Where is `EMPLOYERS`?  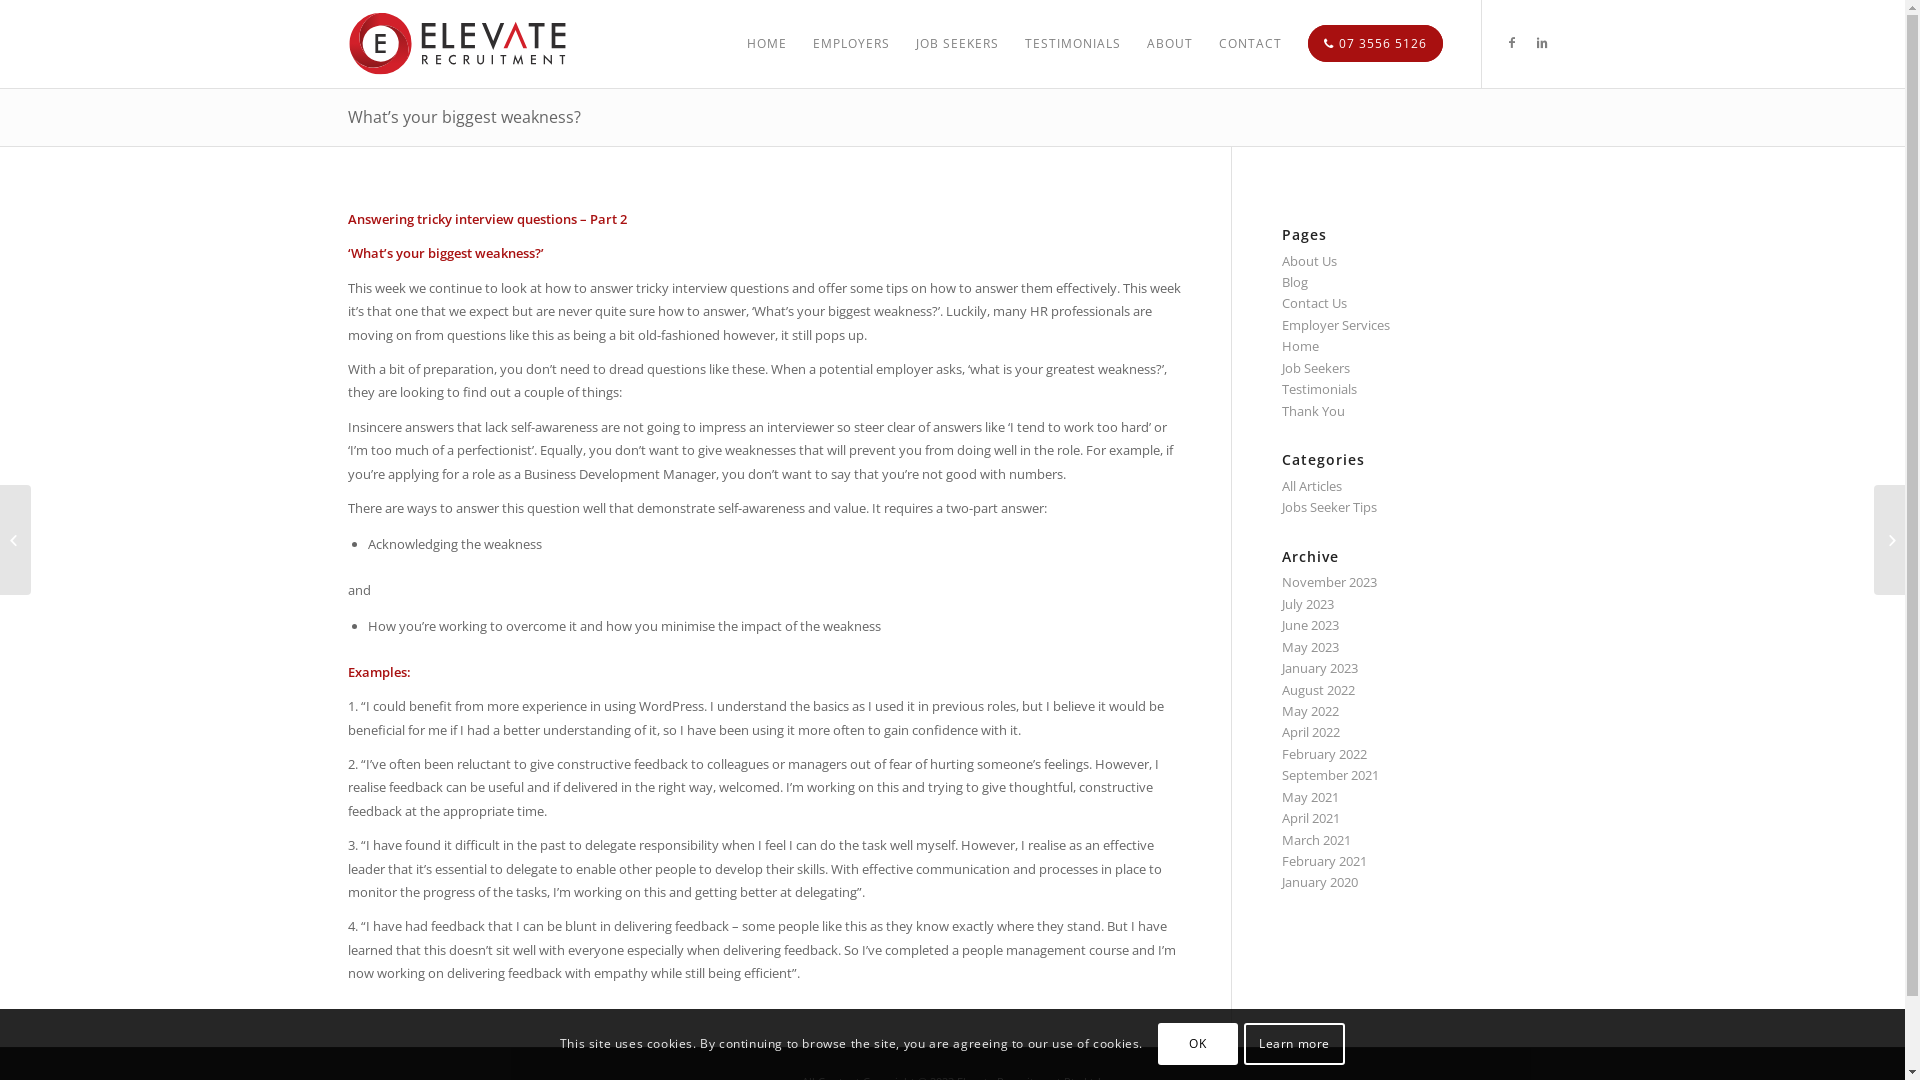 EMPLOYERS is located at coordinates (852, 44).